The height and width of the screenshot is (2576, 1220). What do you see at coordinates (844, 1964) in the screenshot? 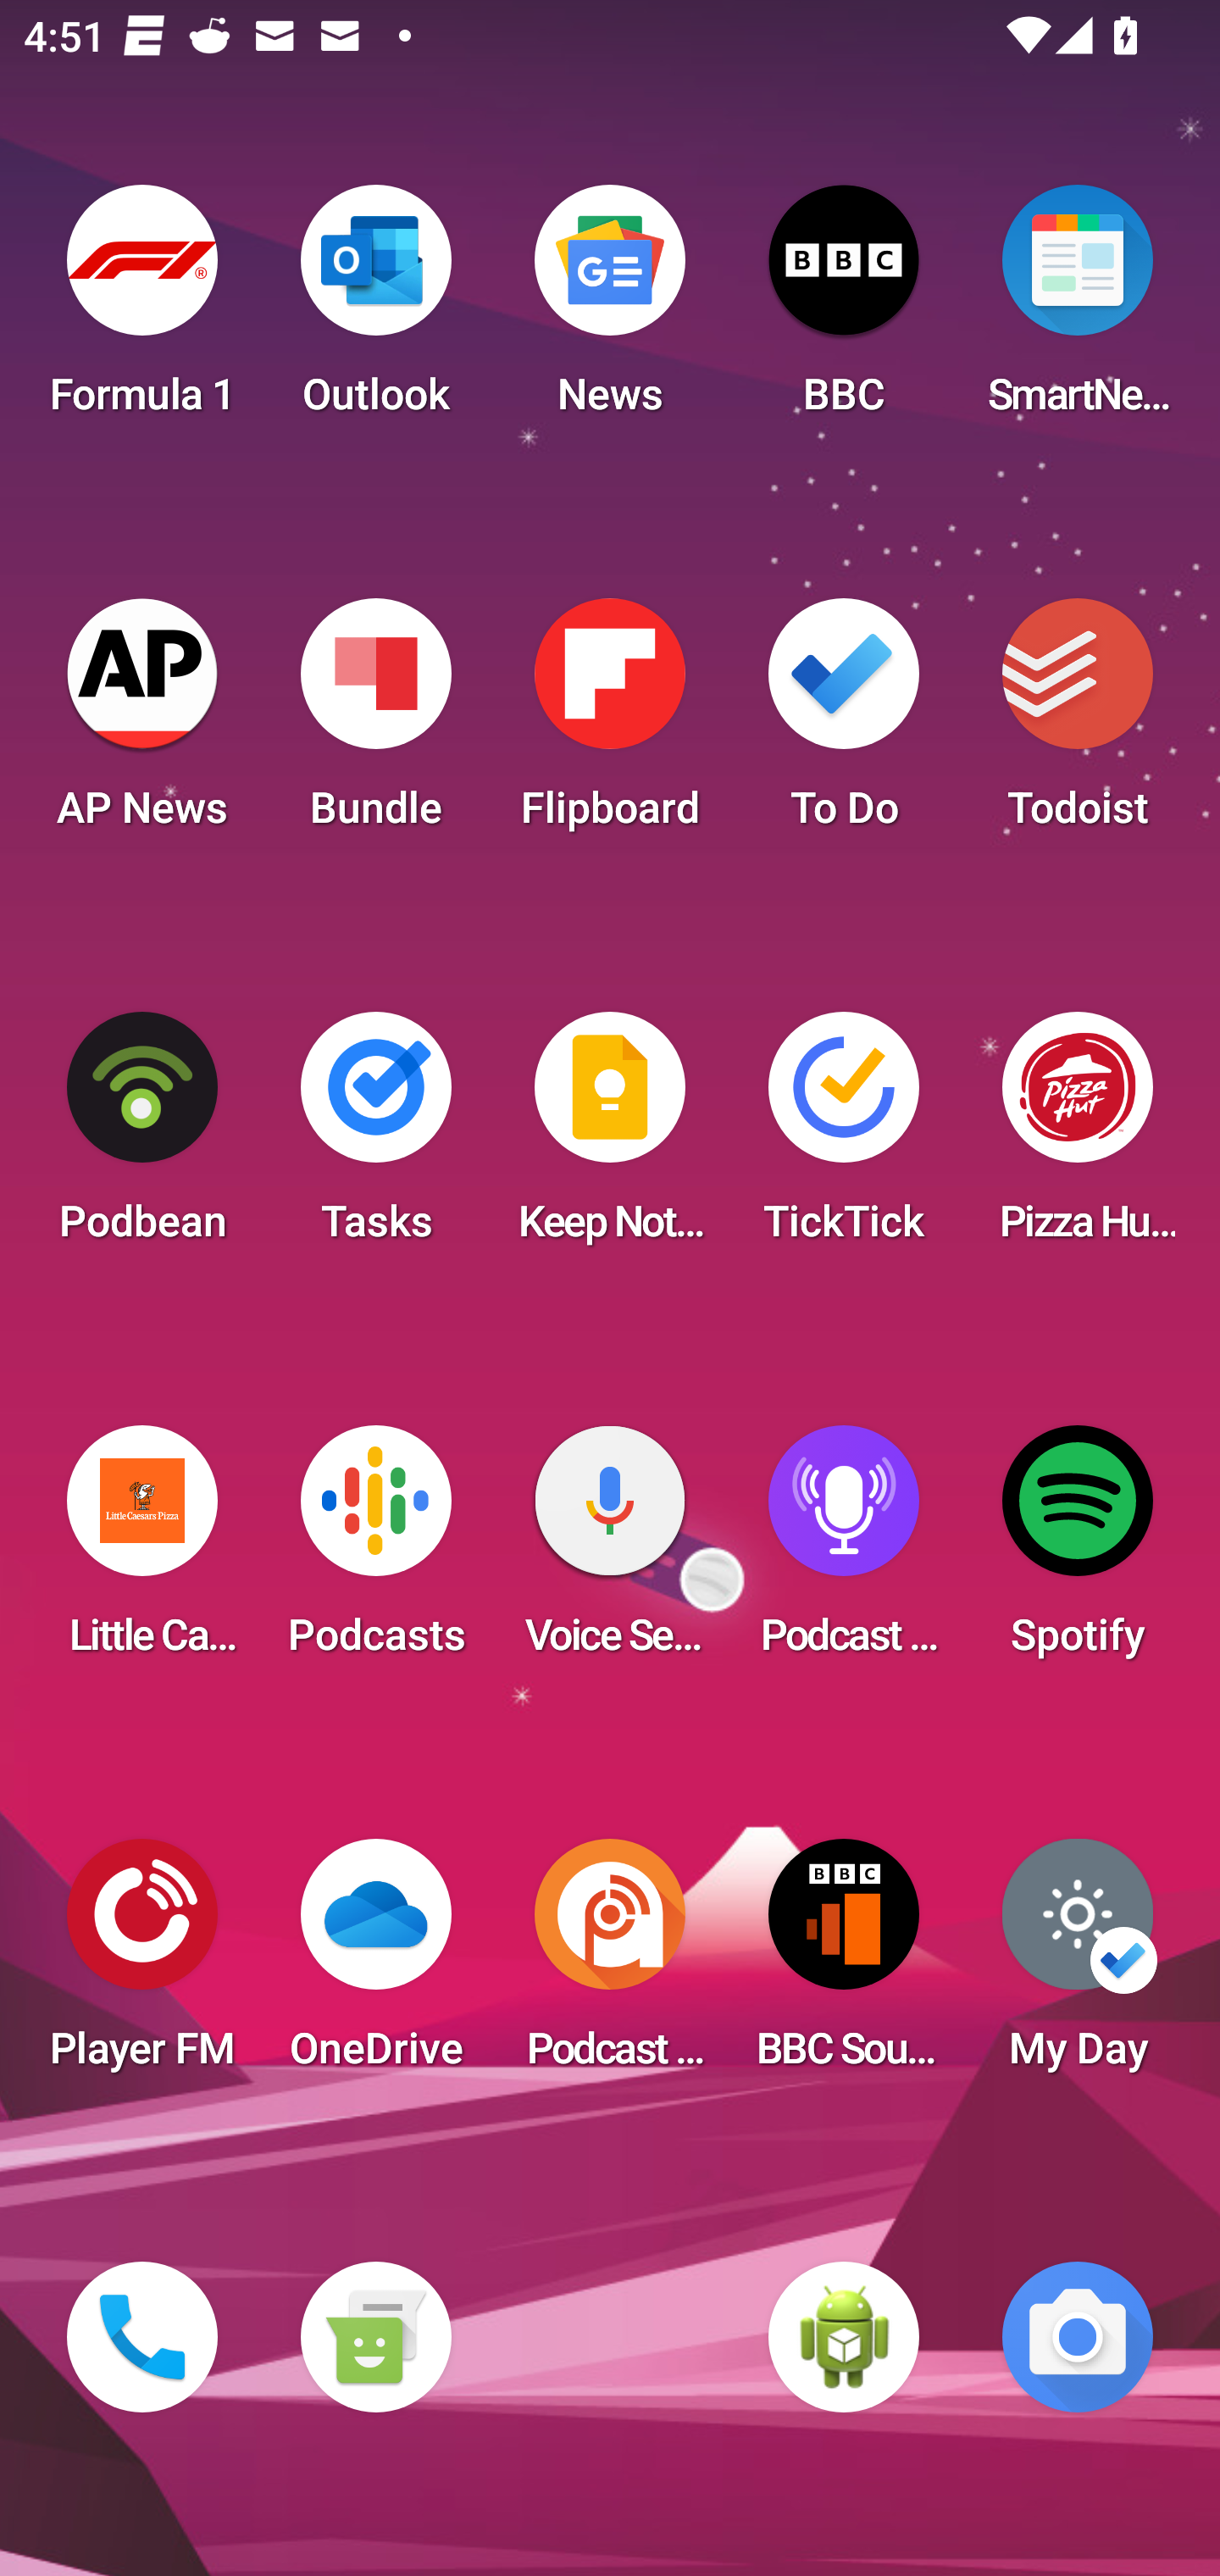
I see `BBC Sounds` at bounding box center [844, 1964].